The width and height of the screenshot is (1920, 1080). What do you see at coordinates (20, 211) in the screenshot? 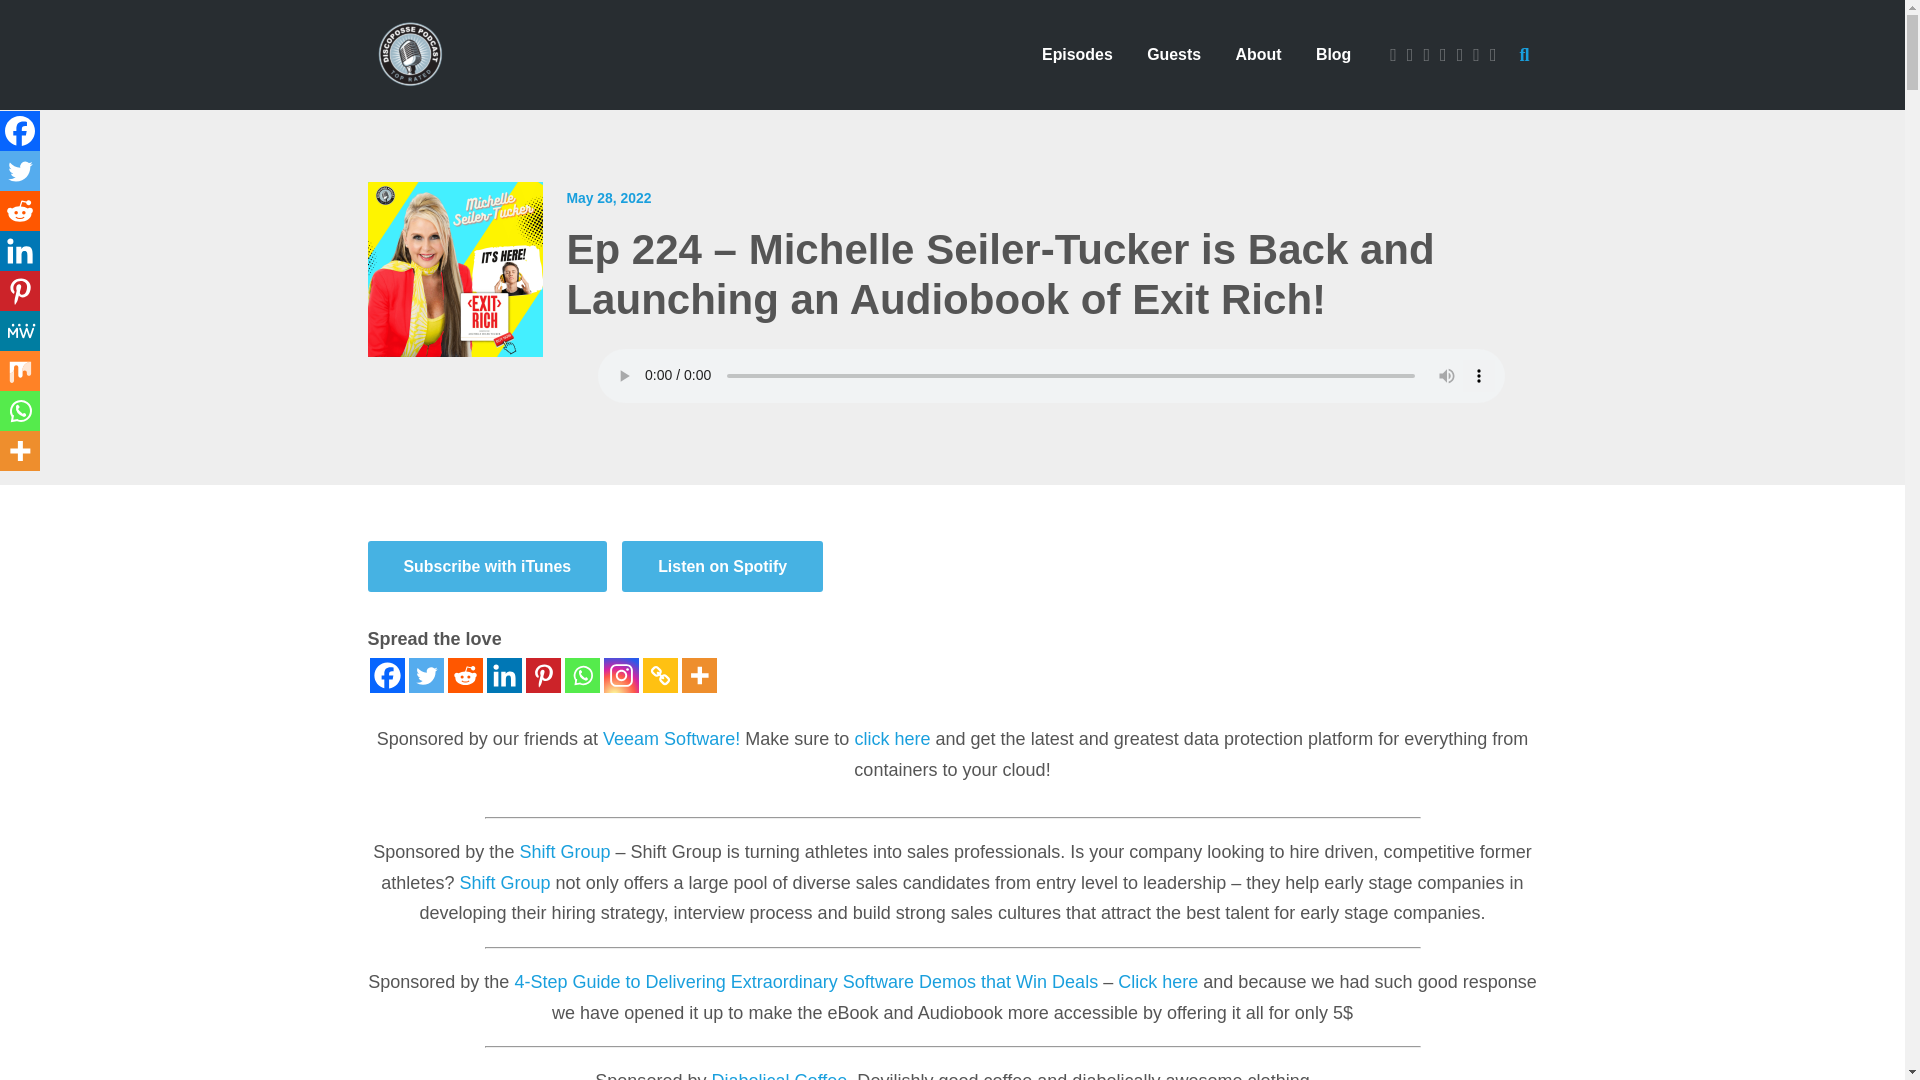
I see `Reddit` at bounding box center [20, 211].